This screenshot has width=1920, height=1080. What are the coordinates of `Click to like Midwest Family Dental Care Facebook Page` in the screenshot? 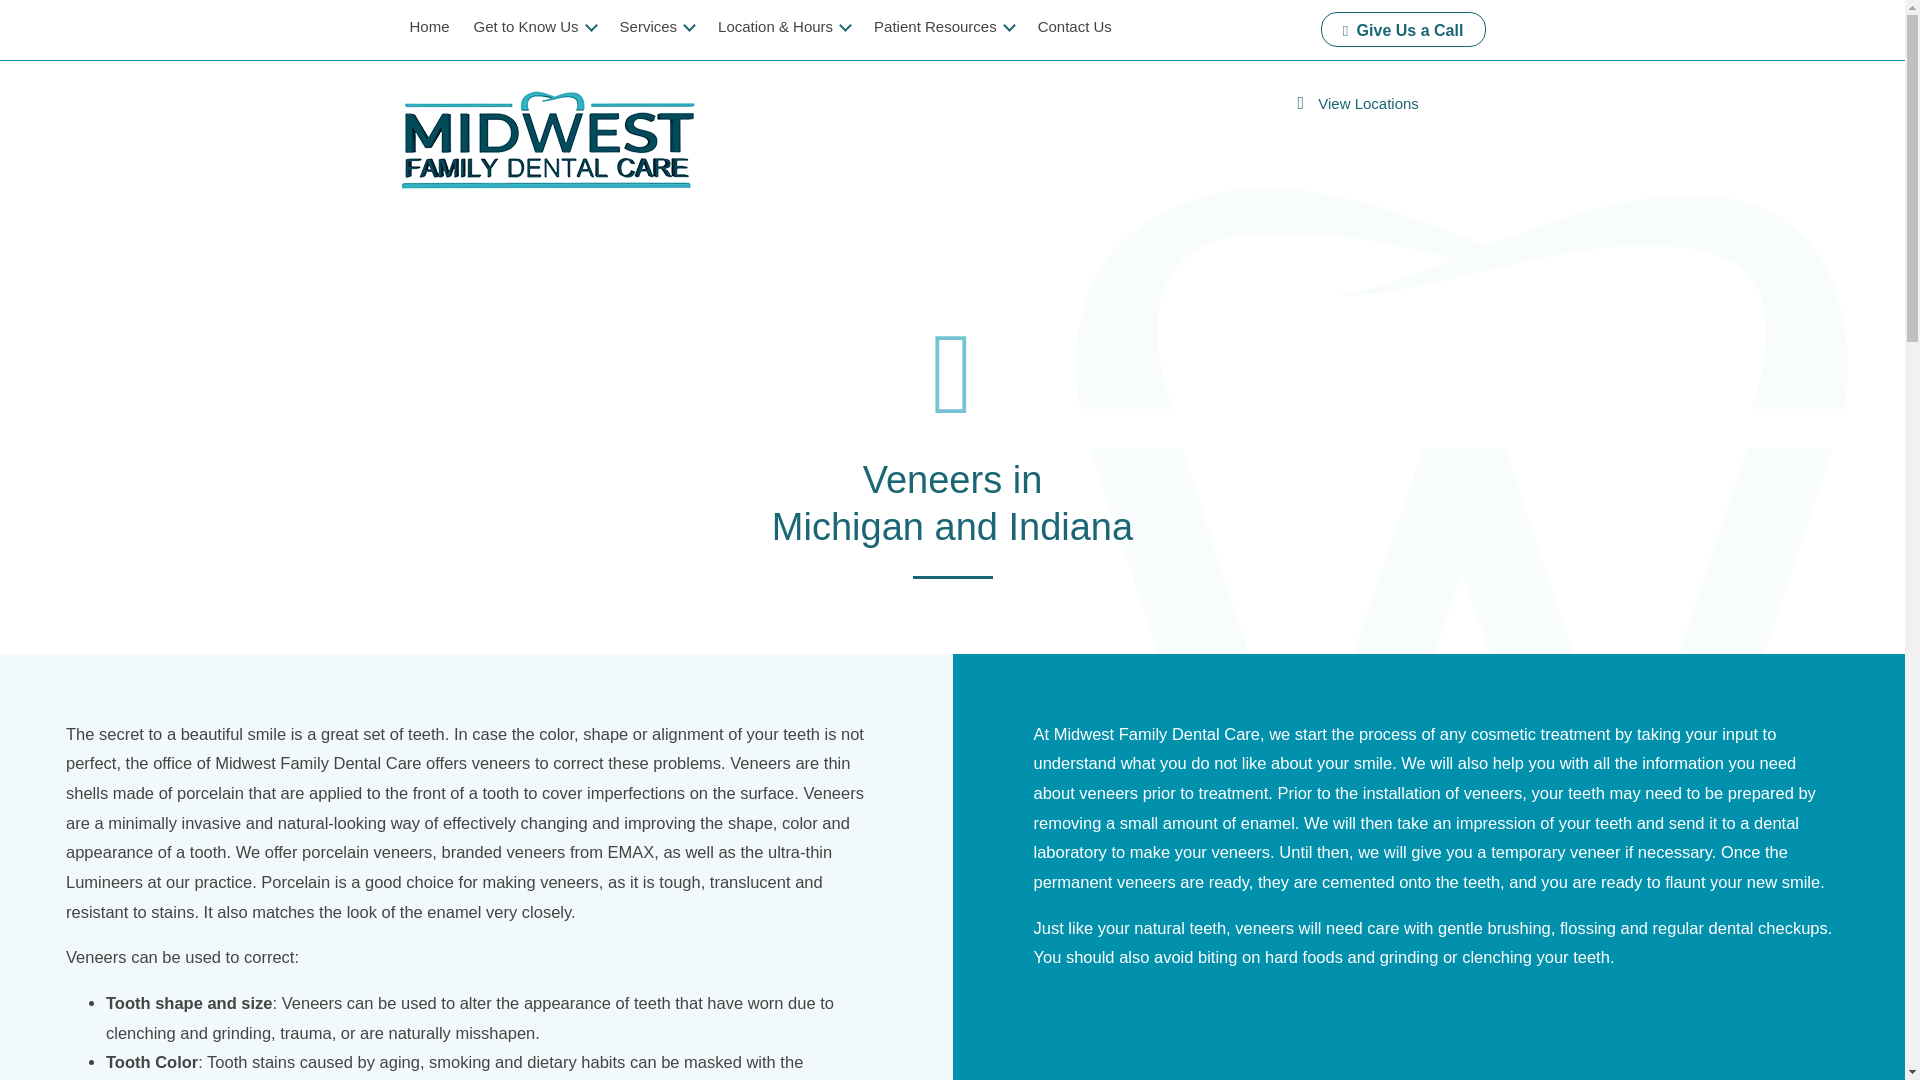 It's located at (1178, 30).